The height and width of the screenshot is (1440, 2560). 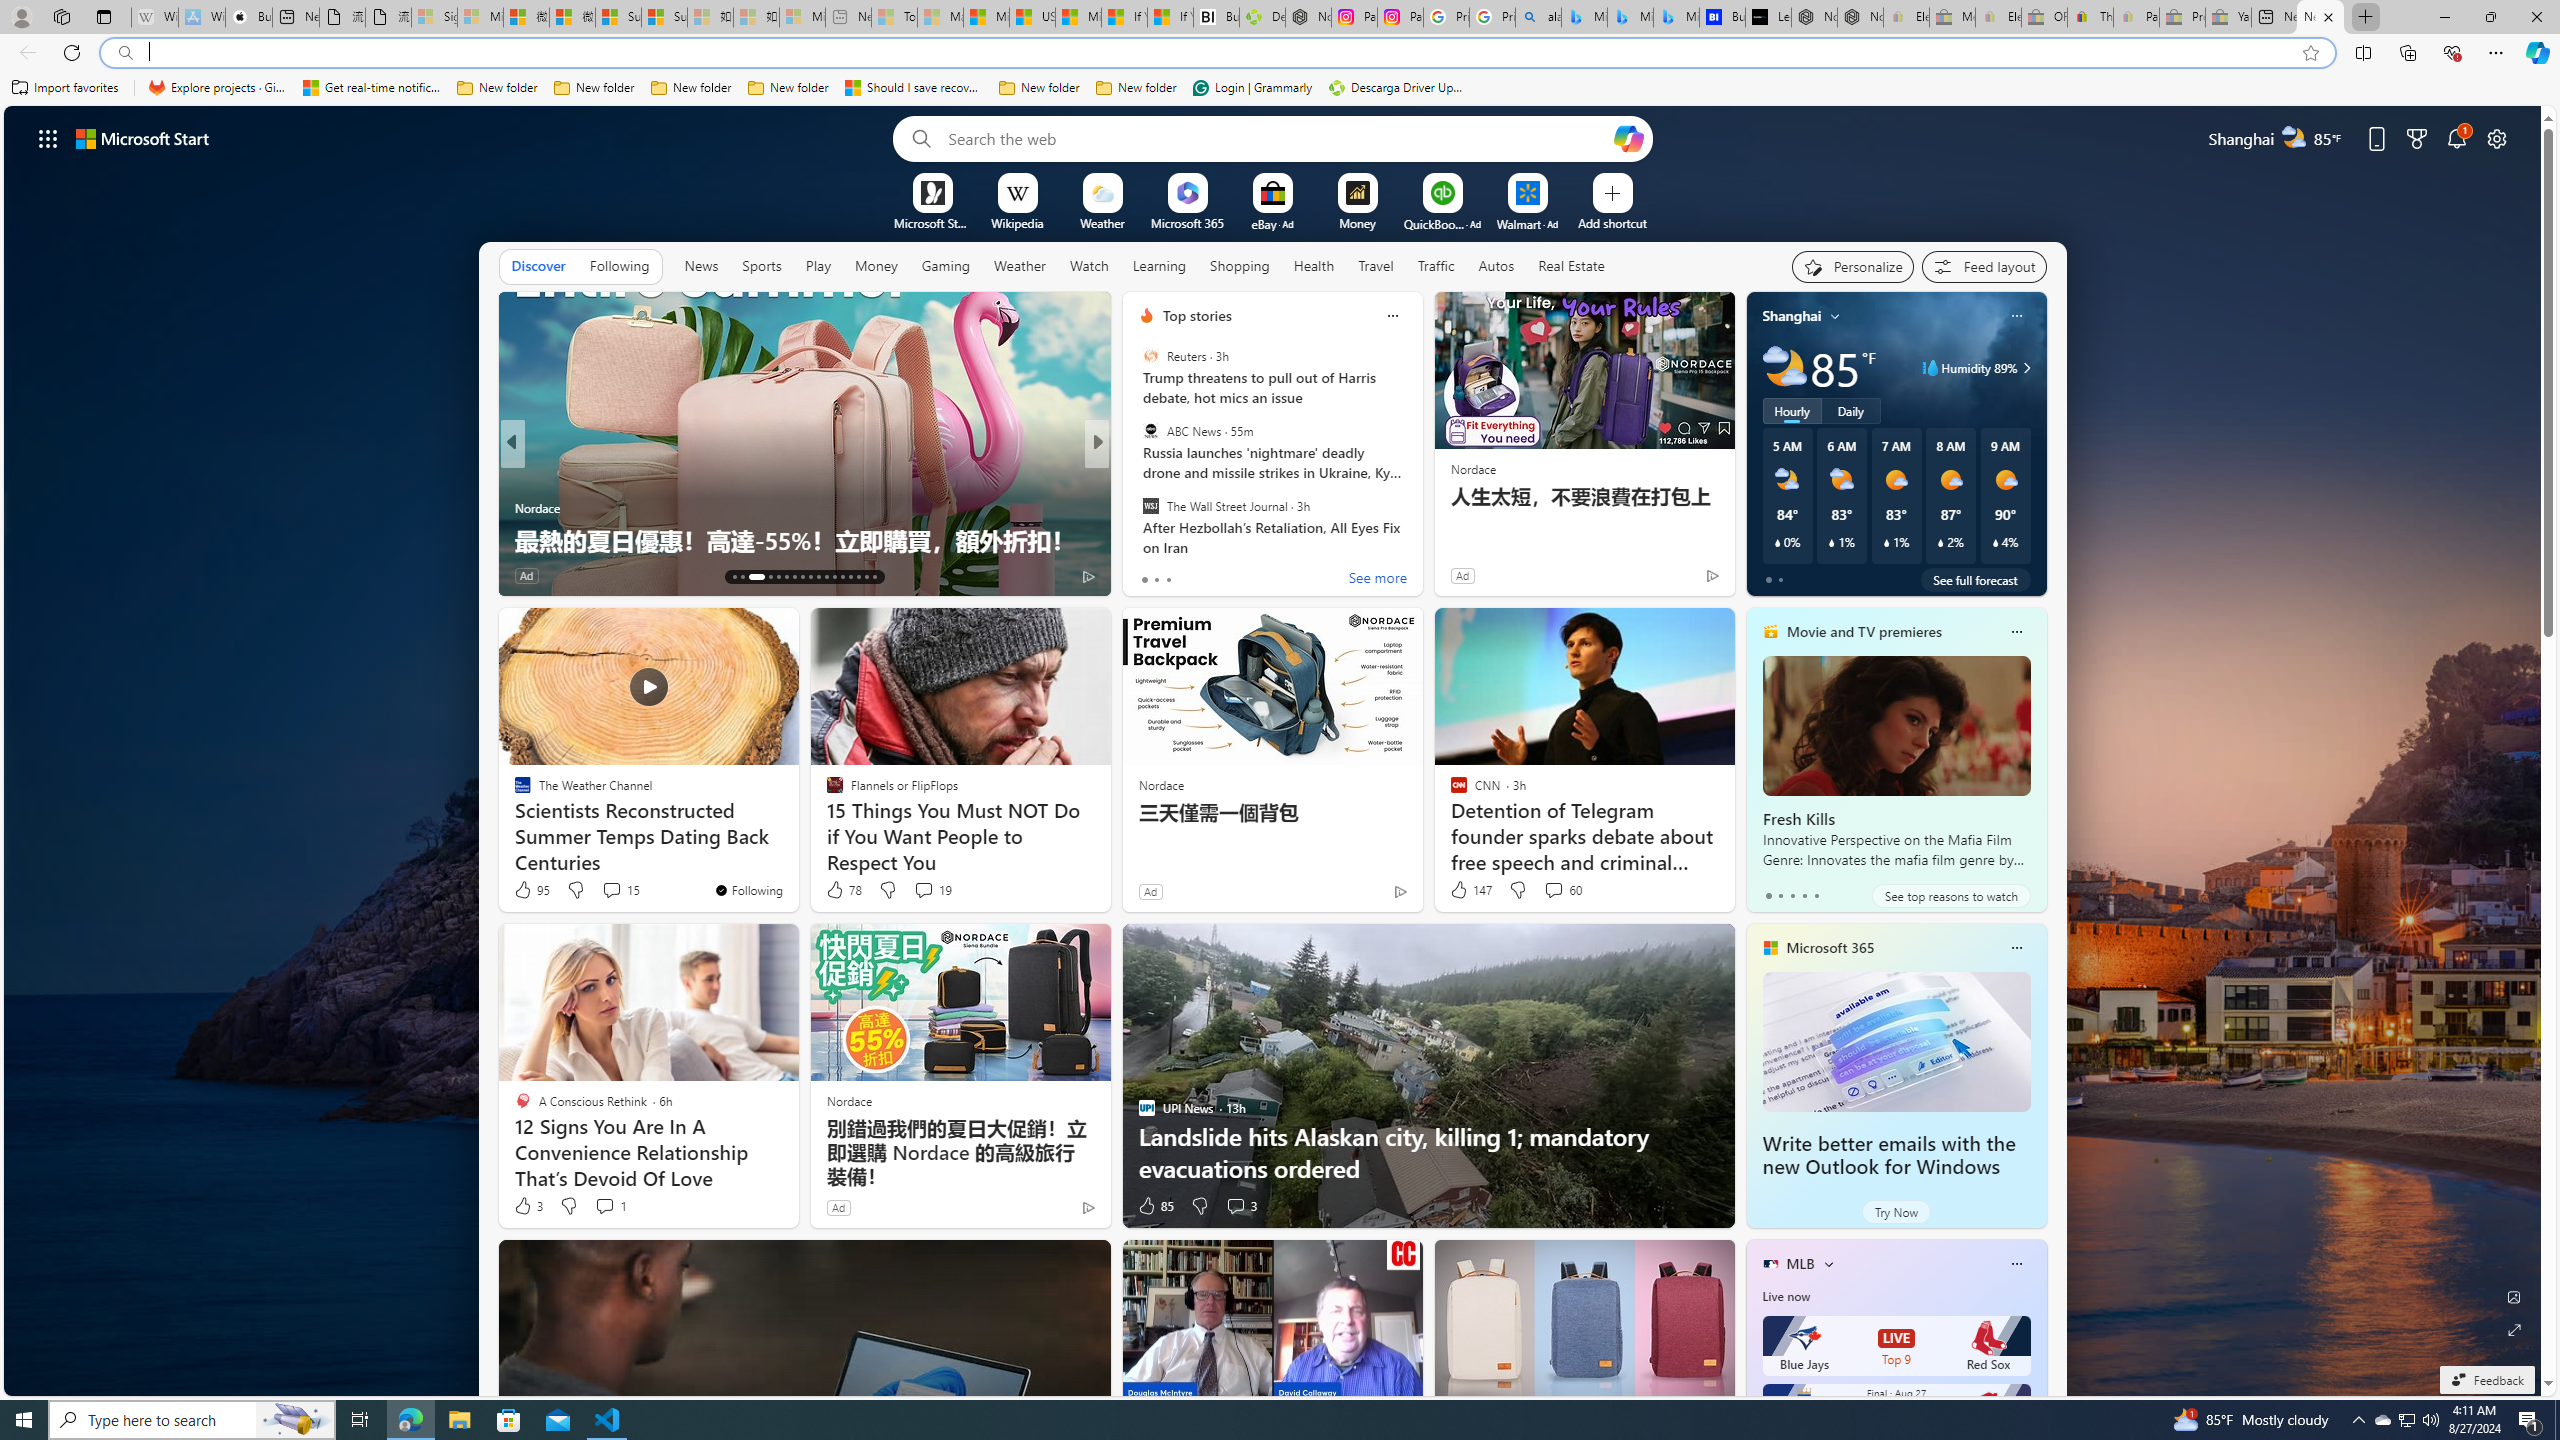 I want to click on View comments 22 Comment, so click(x=1236, y=575).